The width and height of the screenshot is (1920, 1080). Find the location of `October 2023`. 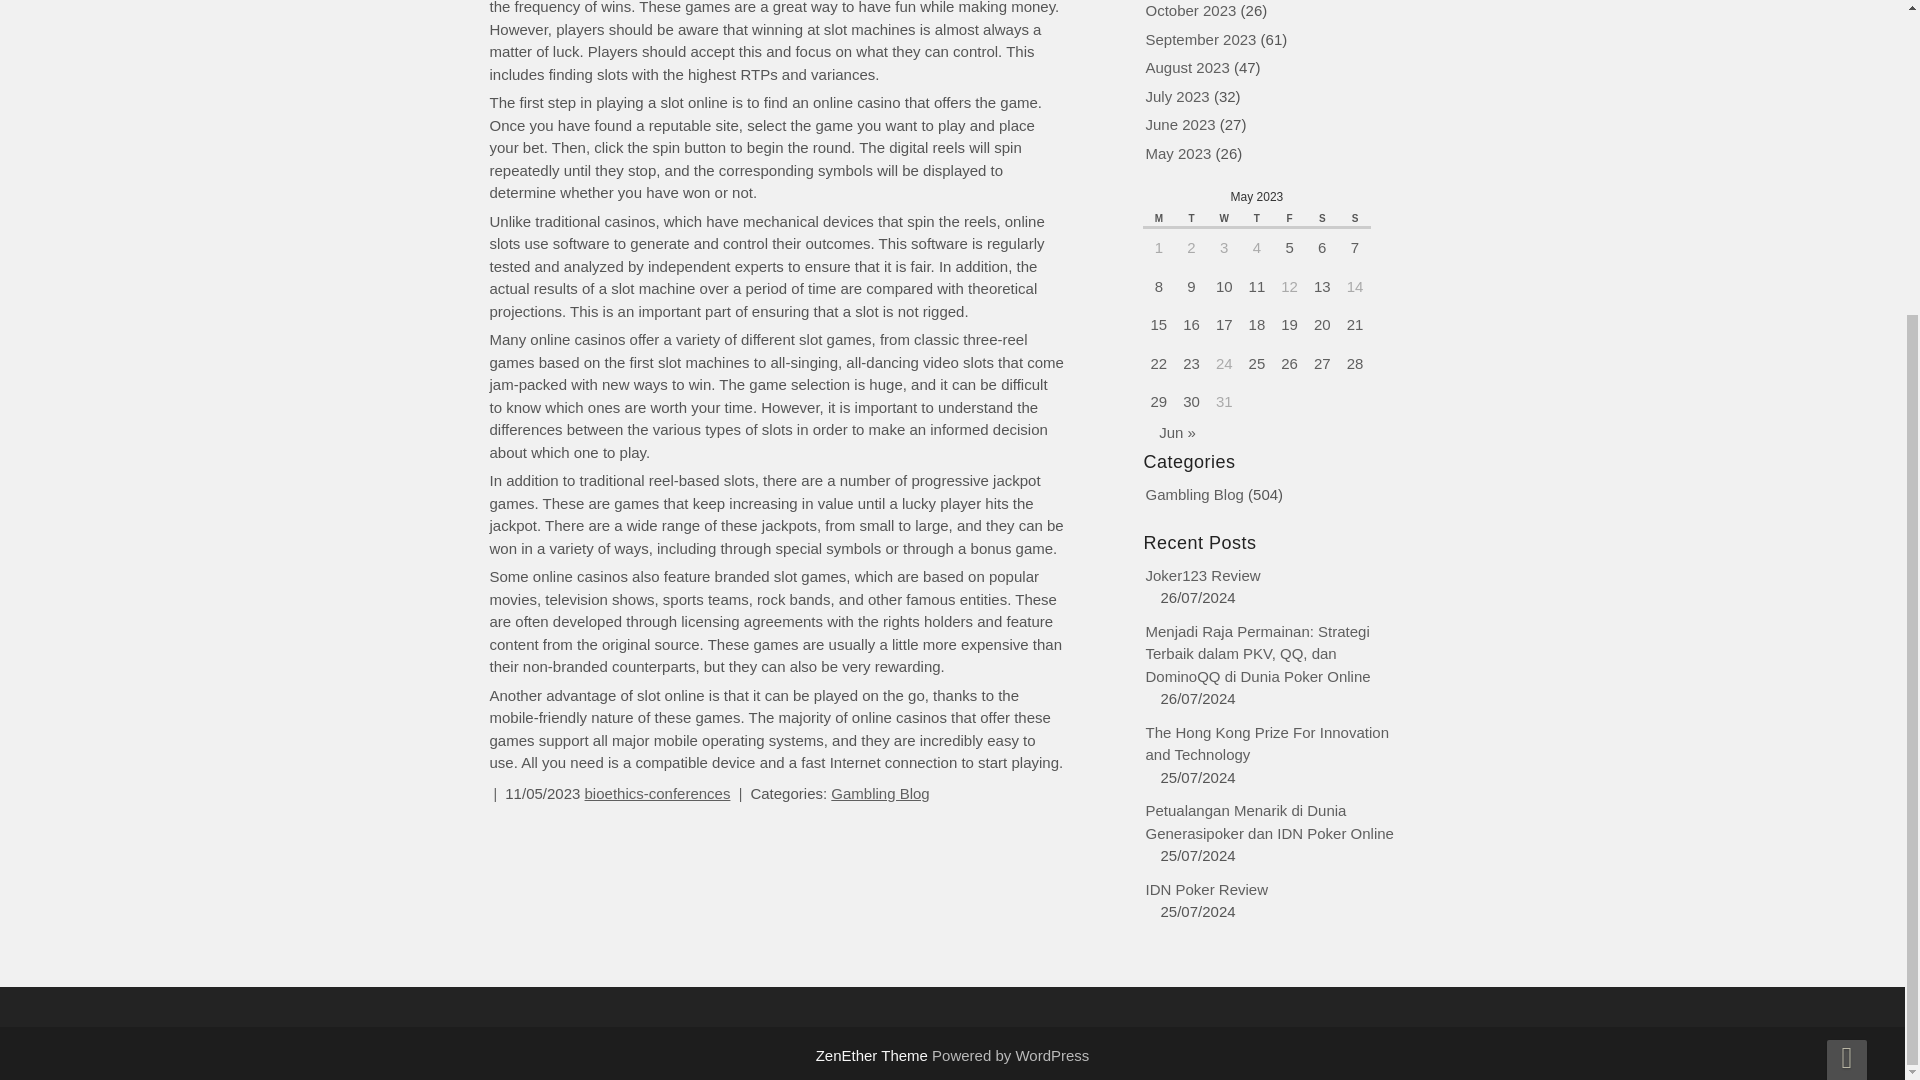

October 2023 is located at coordinates (1191, 10).